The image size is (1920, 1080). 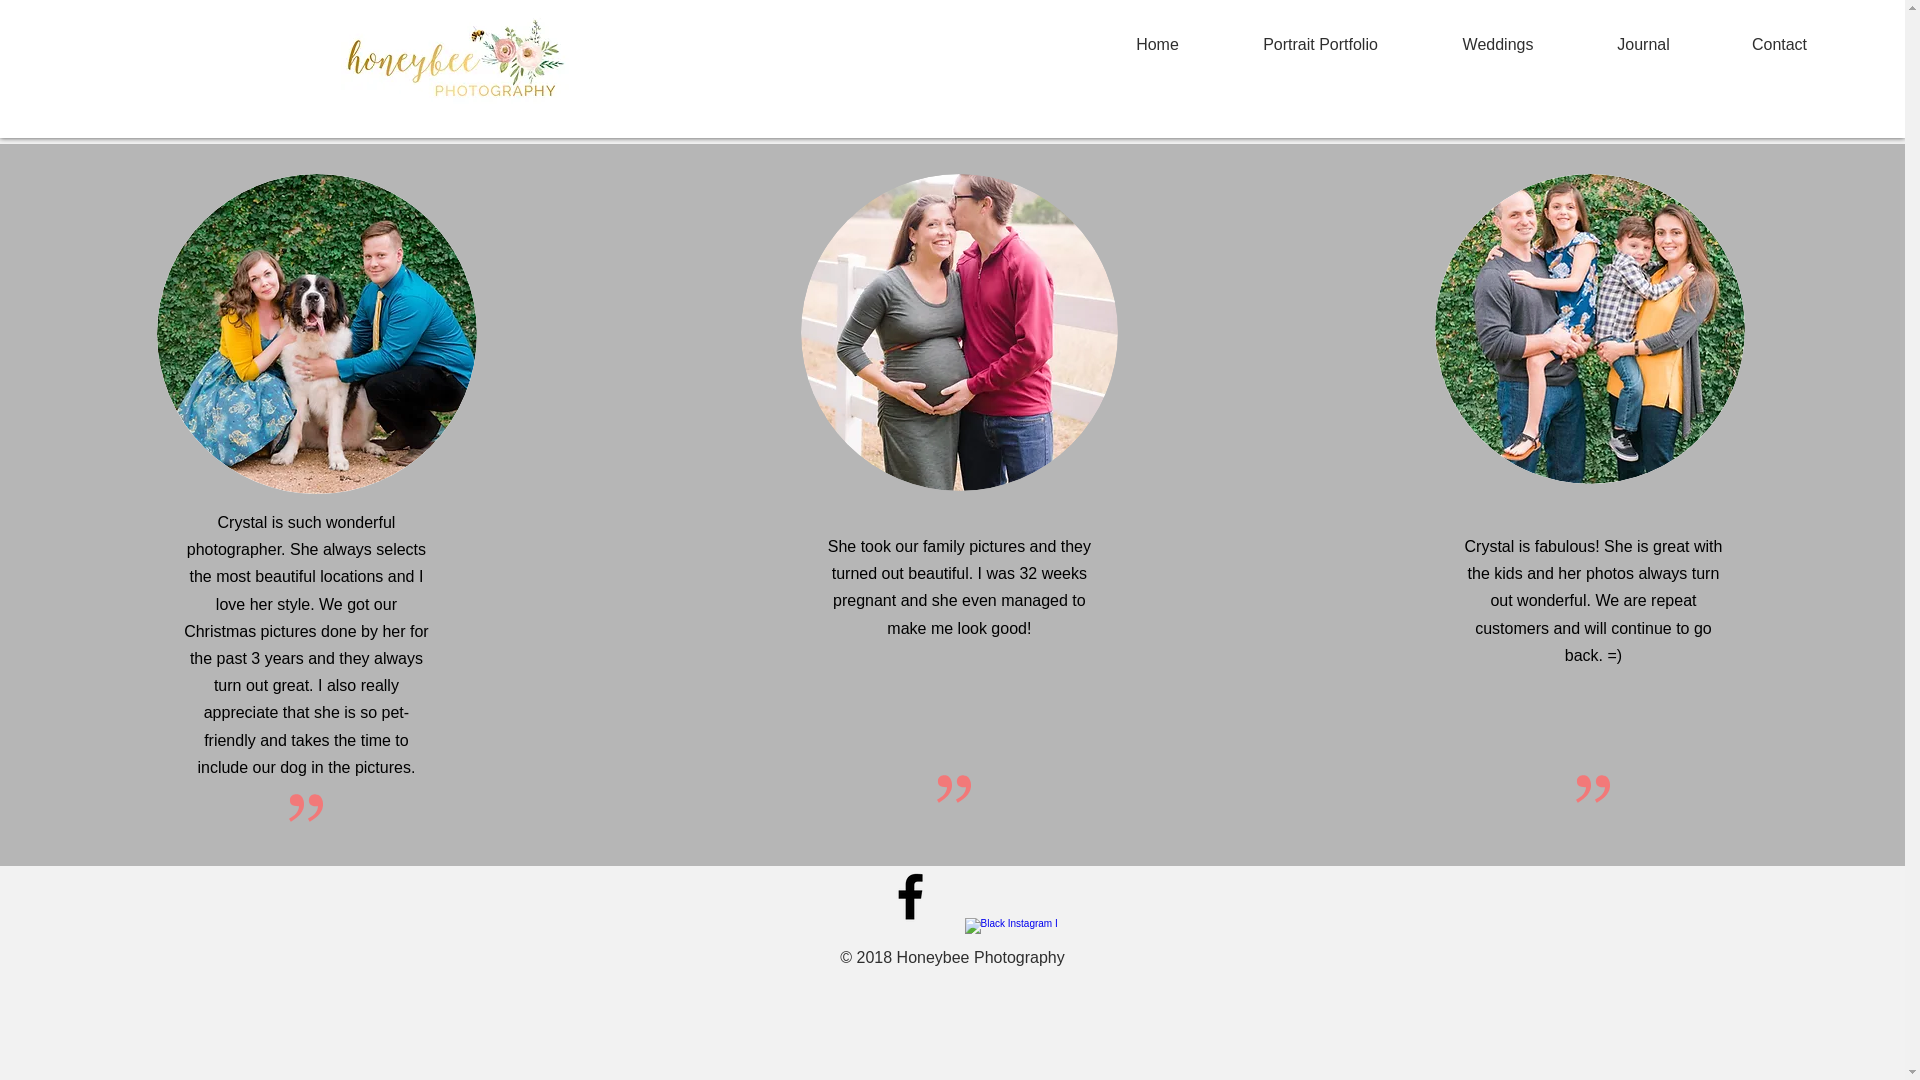 I want to click on Journal, so click(x=1643, y=45).